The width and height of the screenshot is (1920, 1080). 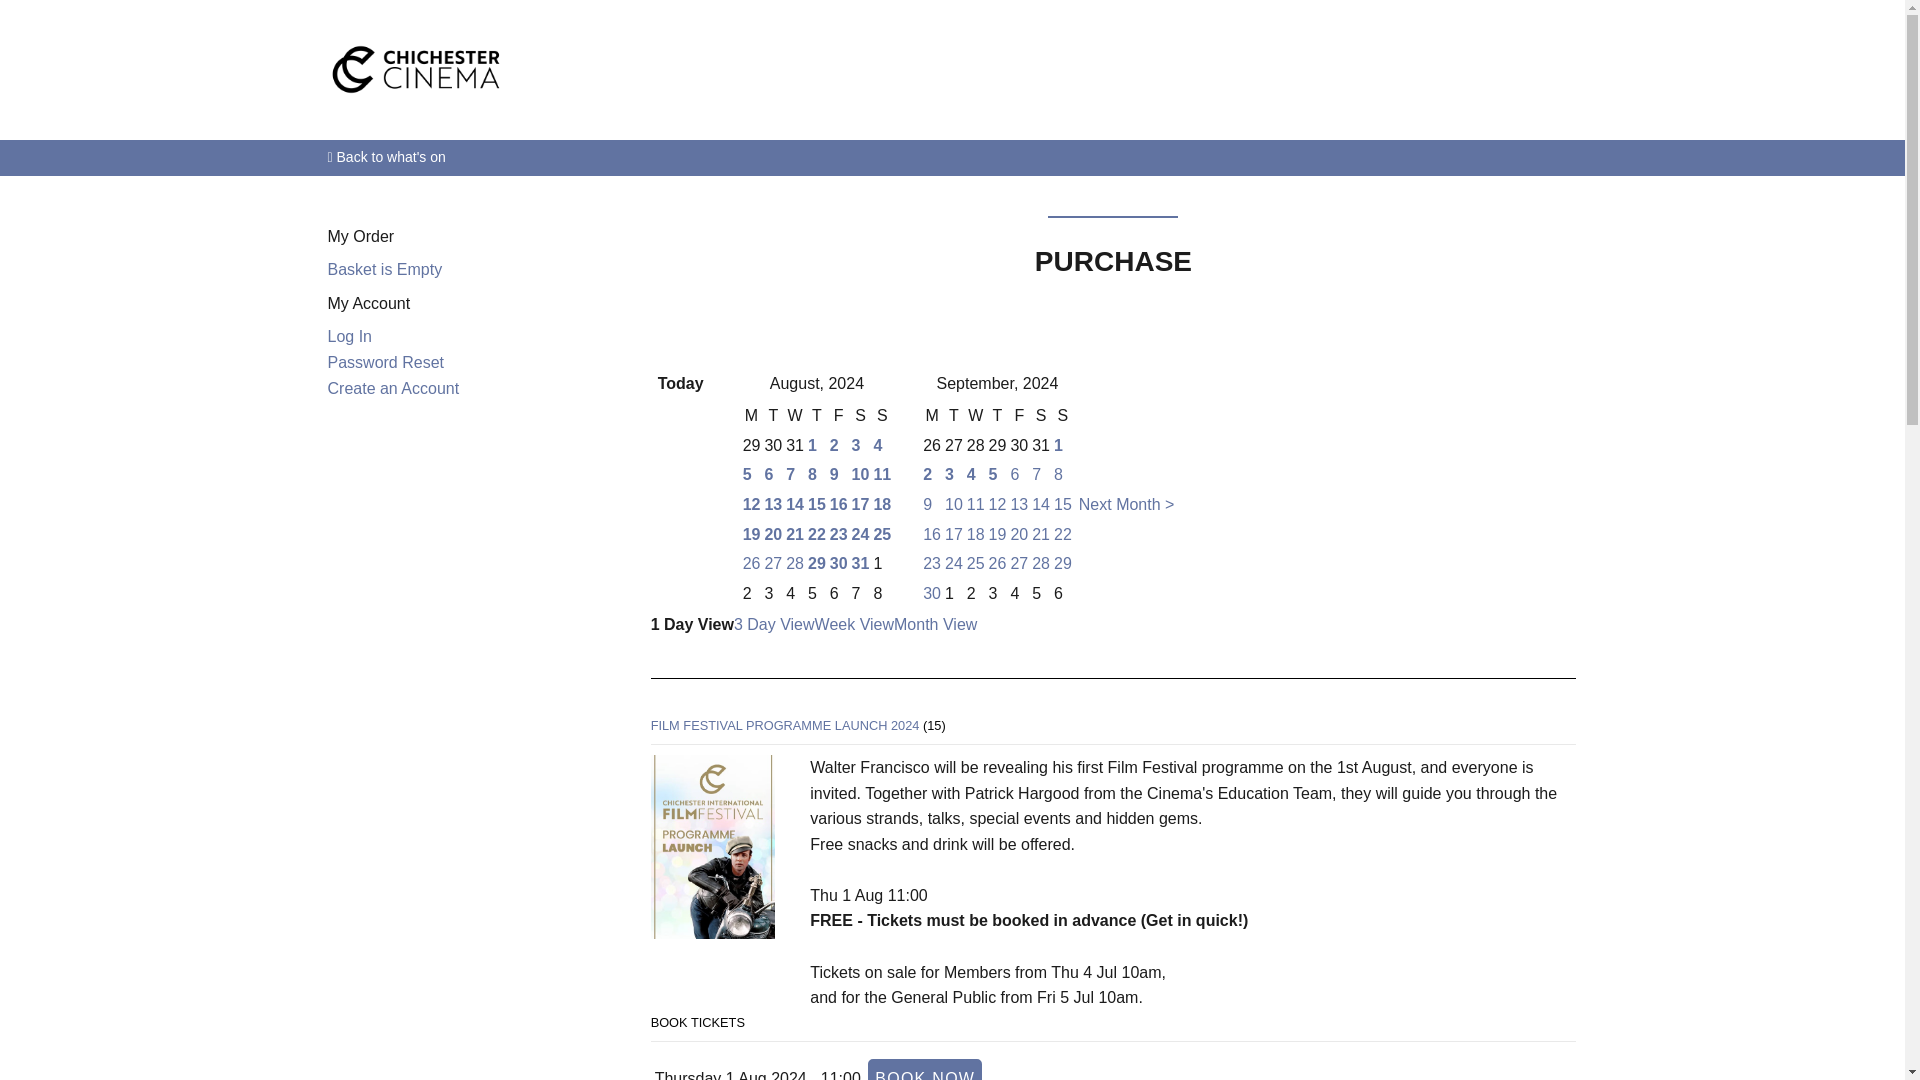 I want to click on 14, so click(x=794, y=504).